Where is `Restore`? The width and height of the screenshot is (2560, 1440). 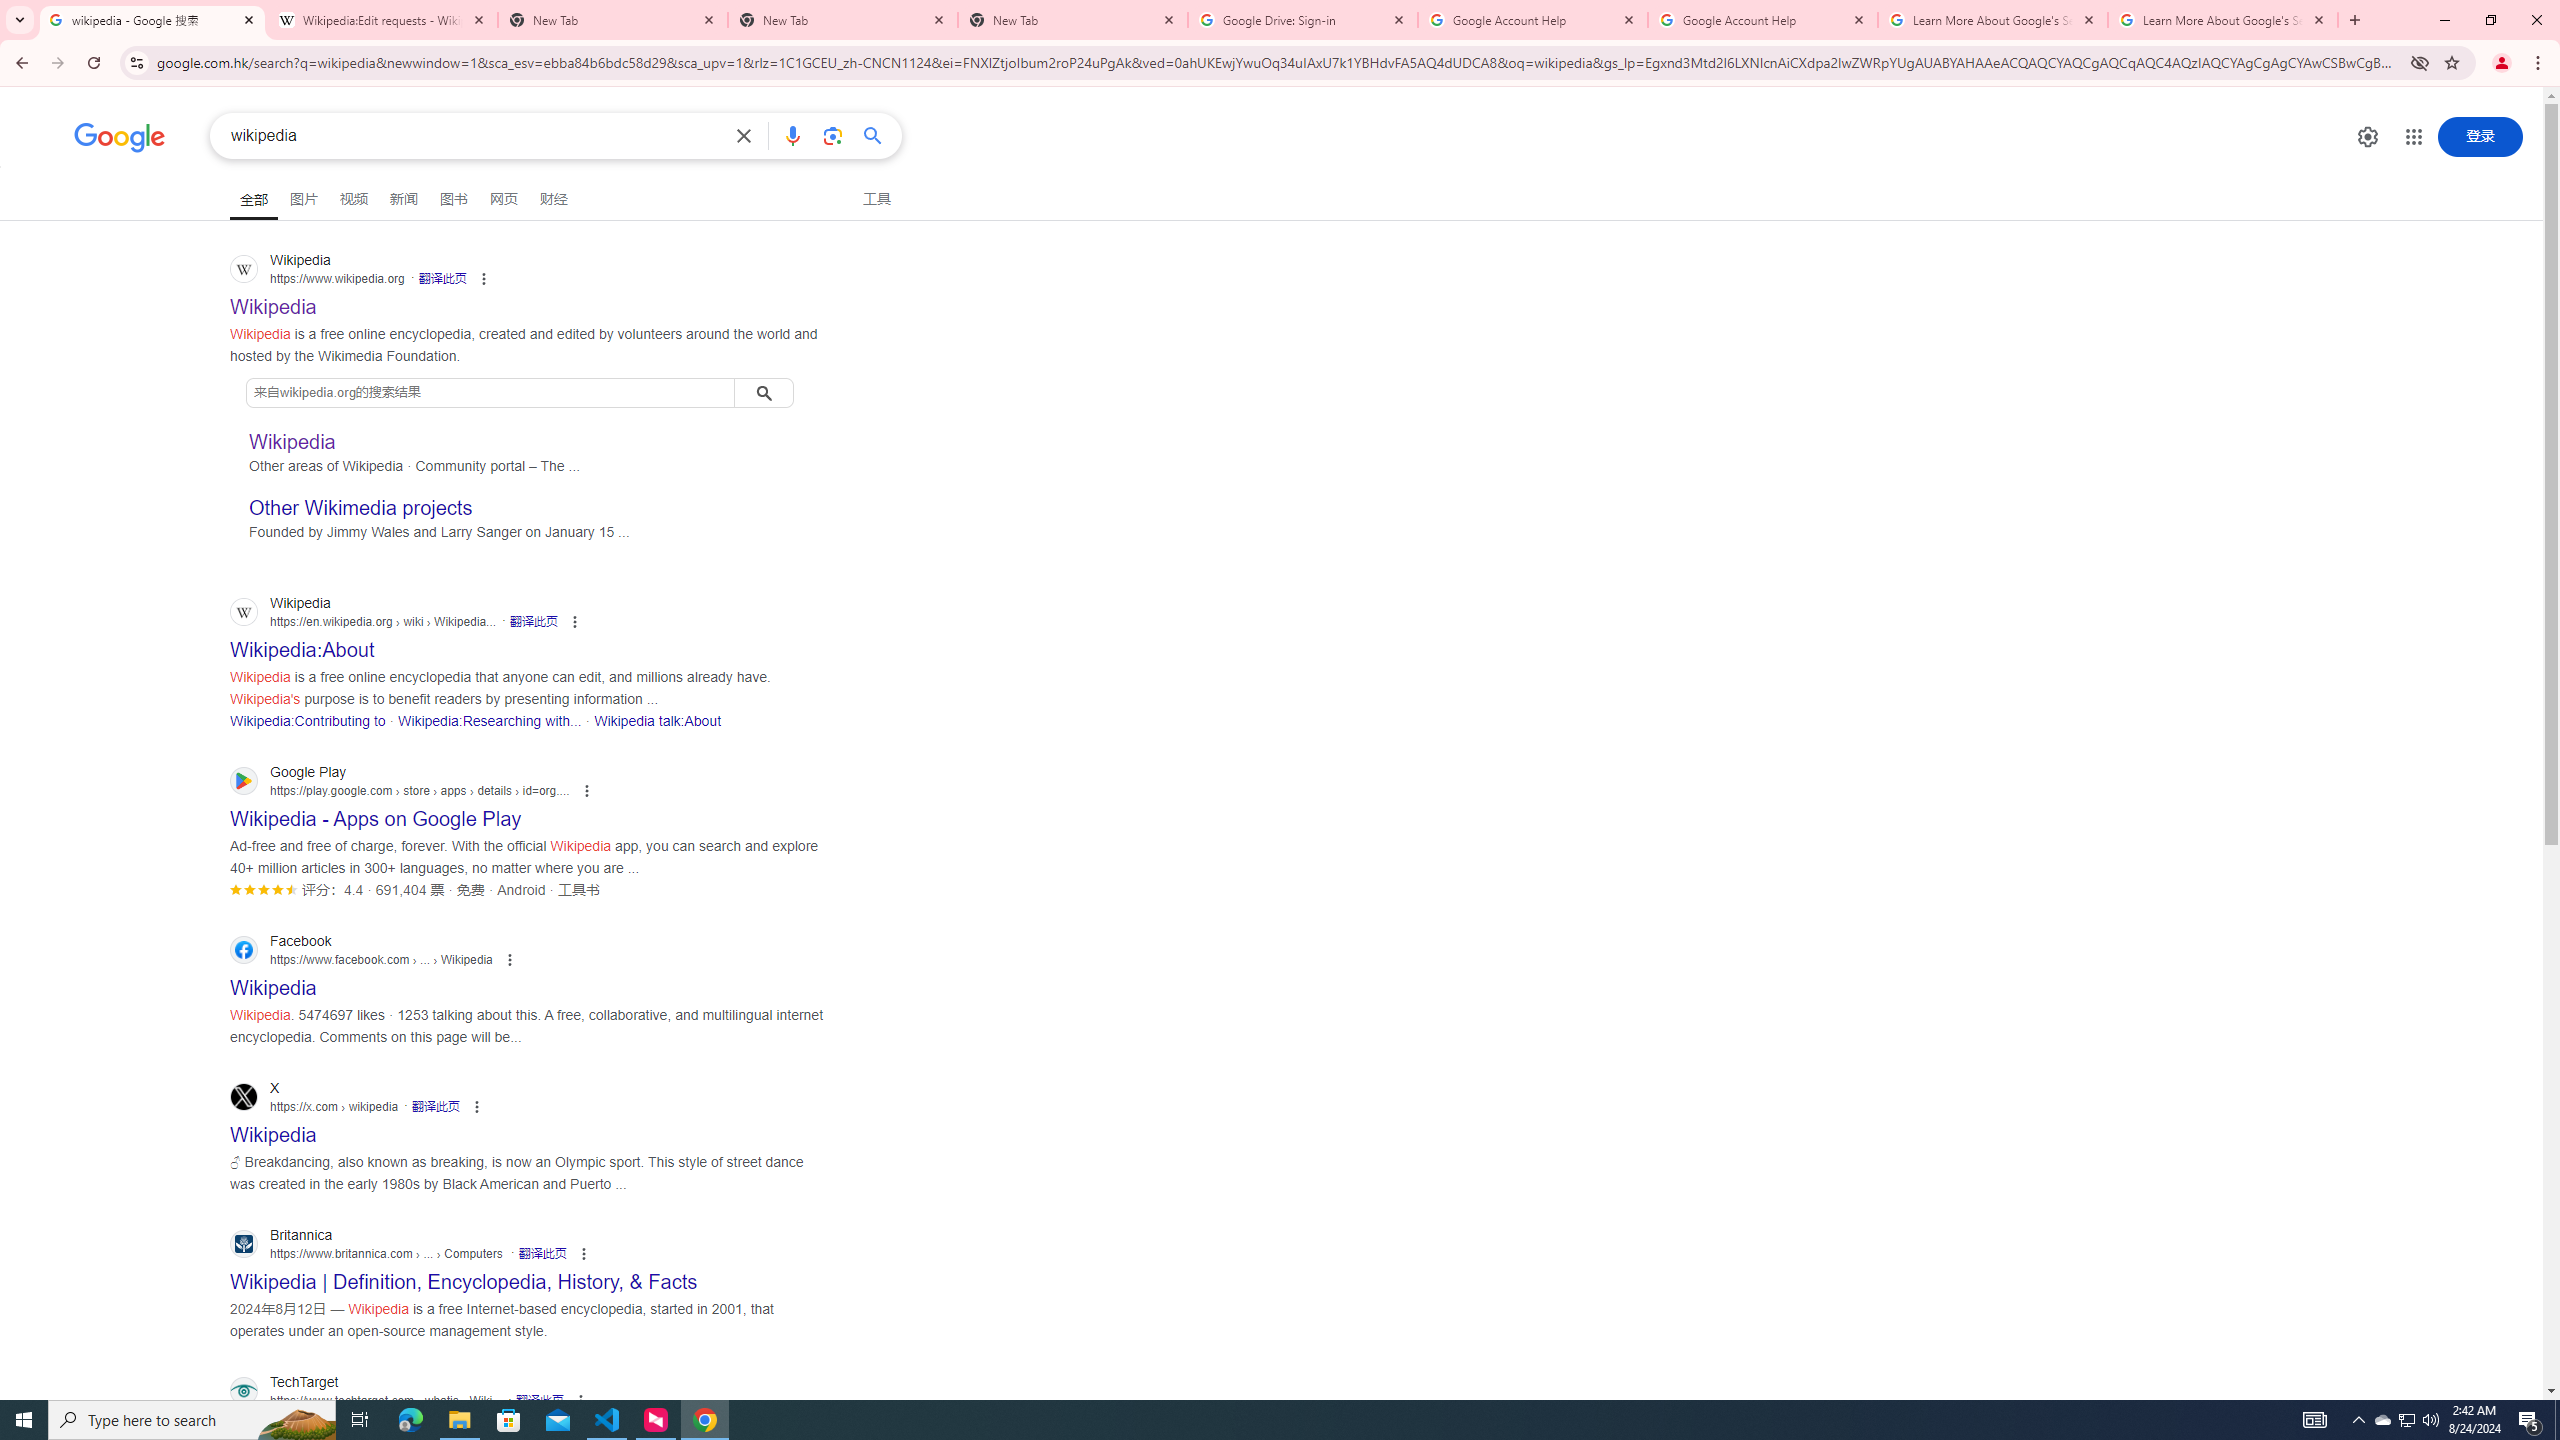
Restore is located at coordinates (2490, 20).